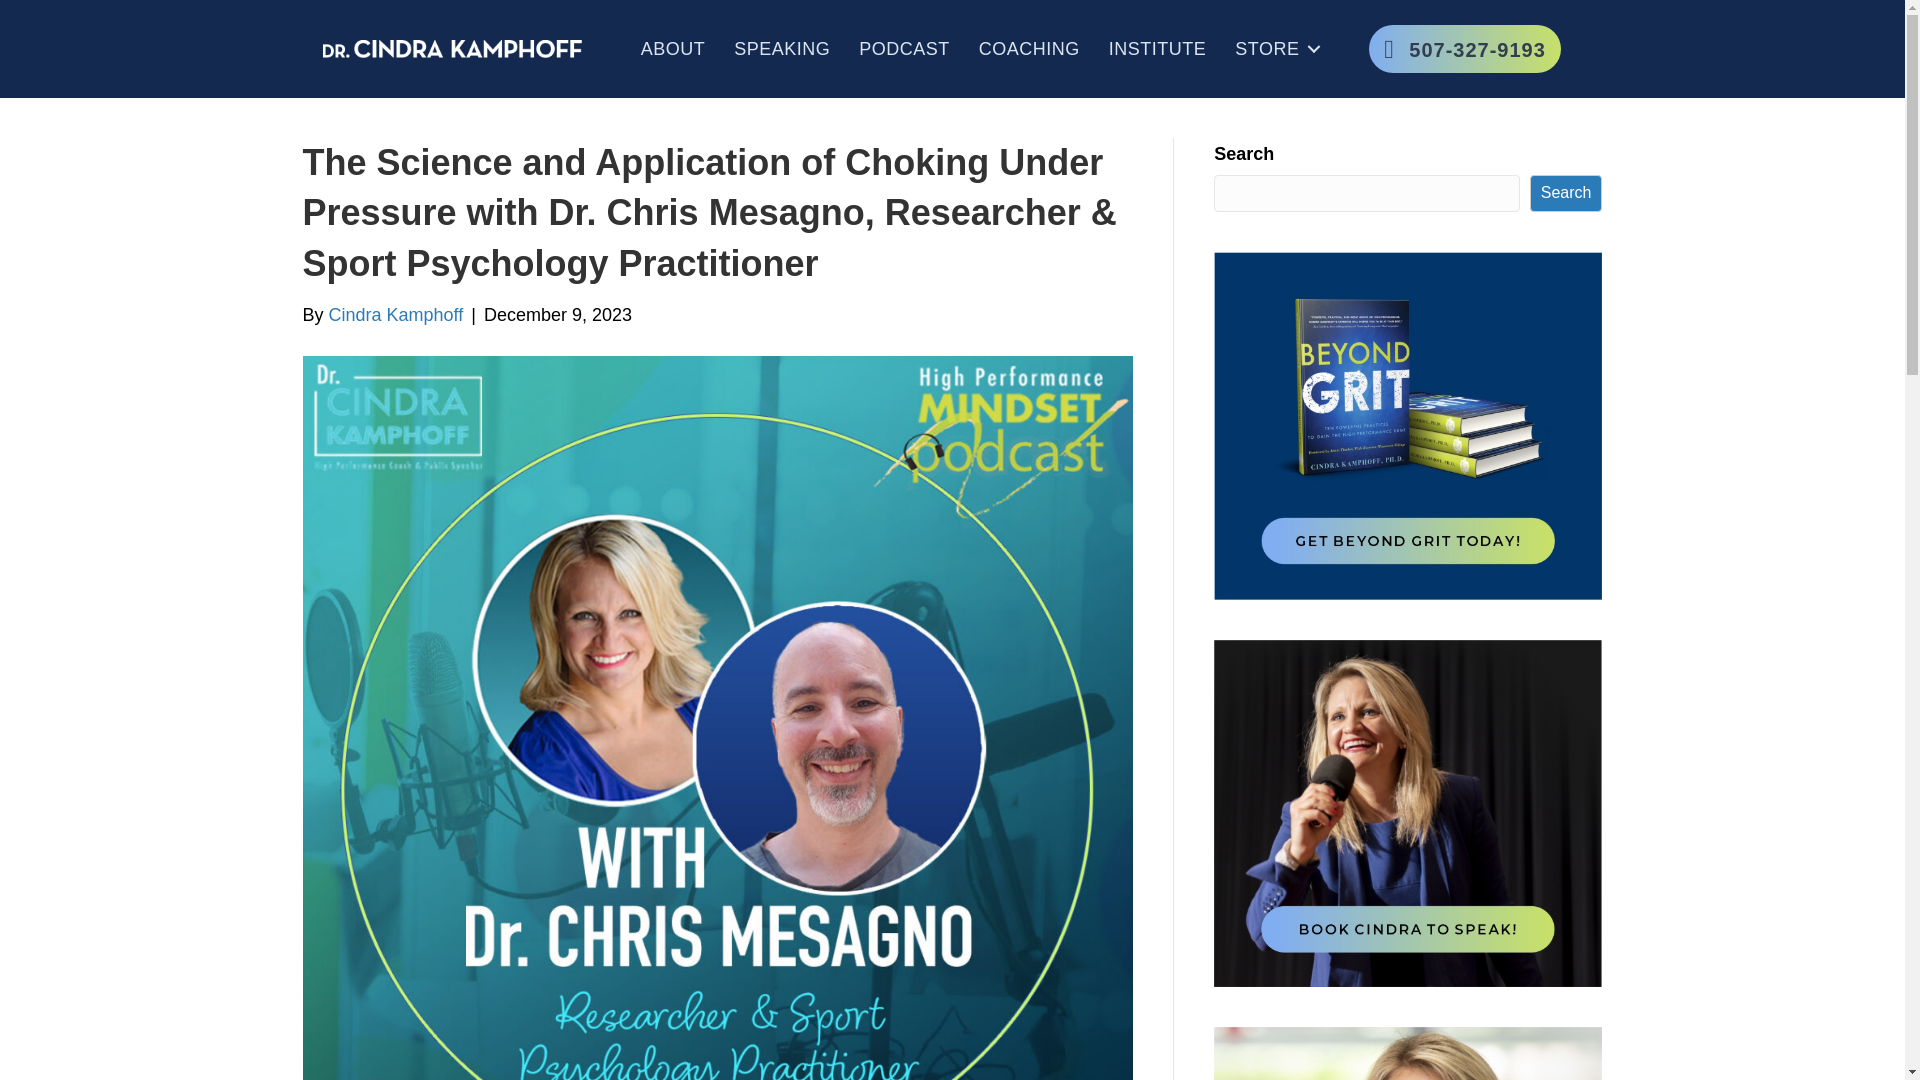  Describe the element at coordinates (1274, 48) in the screenshot. I see `STORE` at that location.